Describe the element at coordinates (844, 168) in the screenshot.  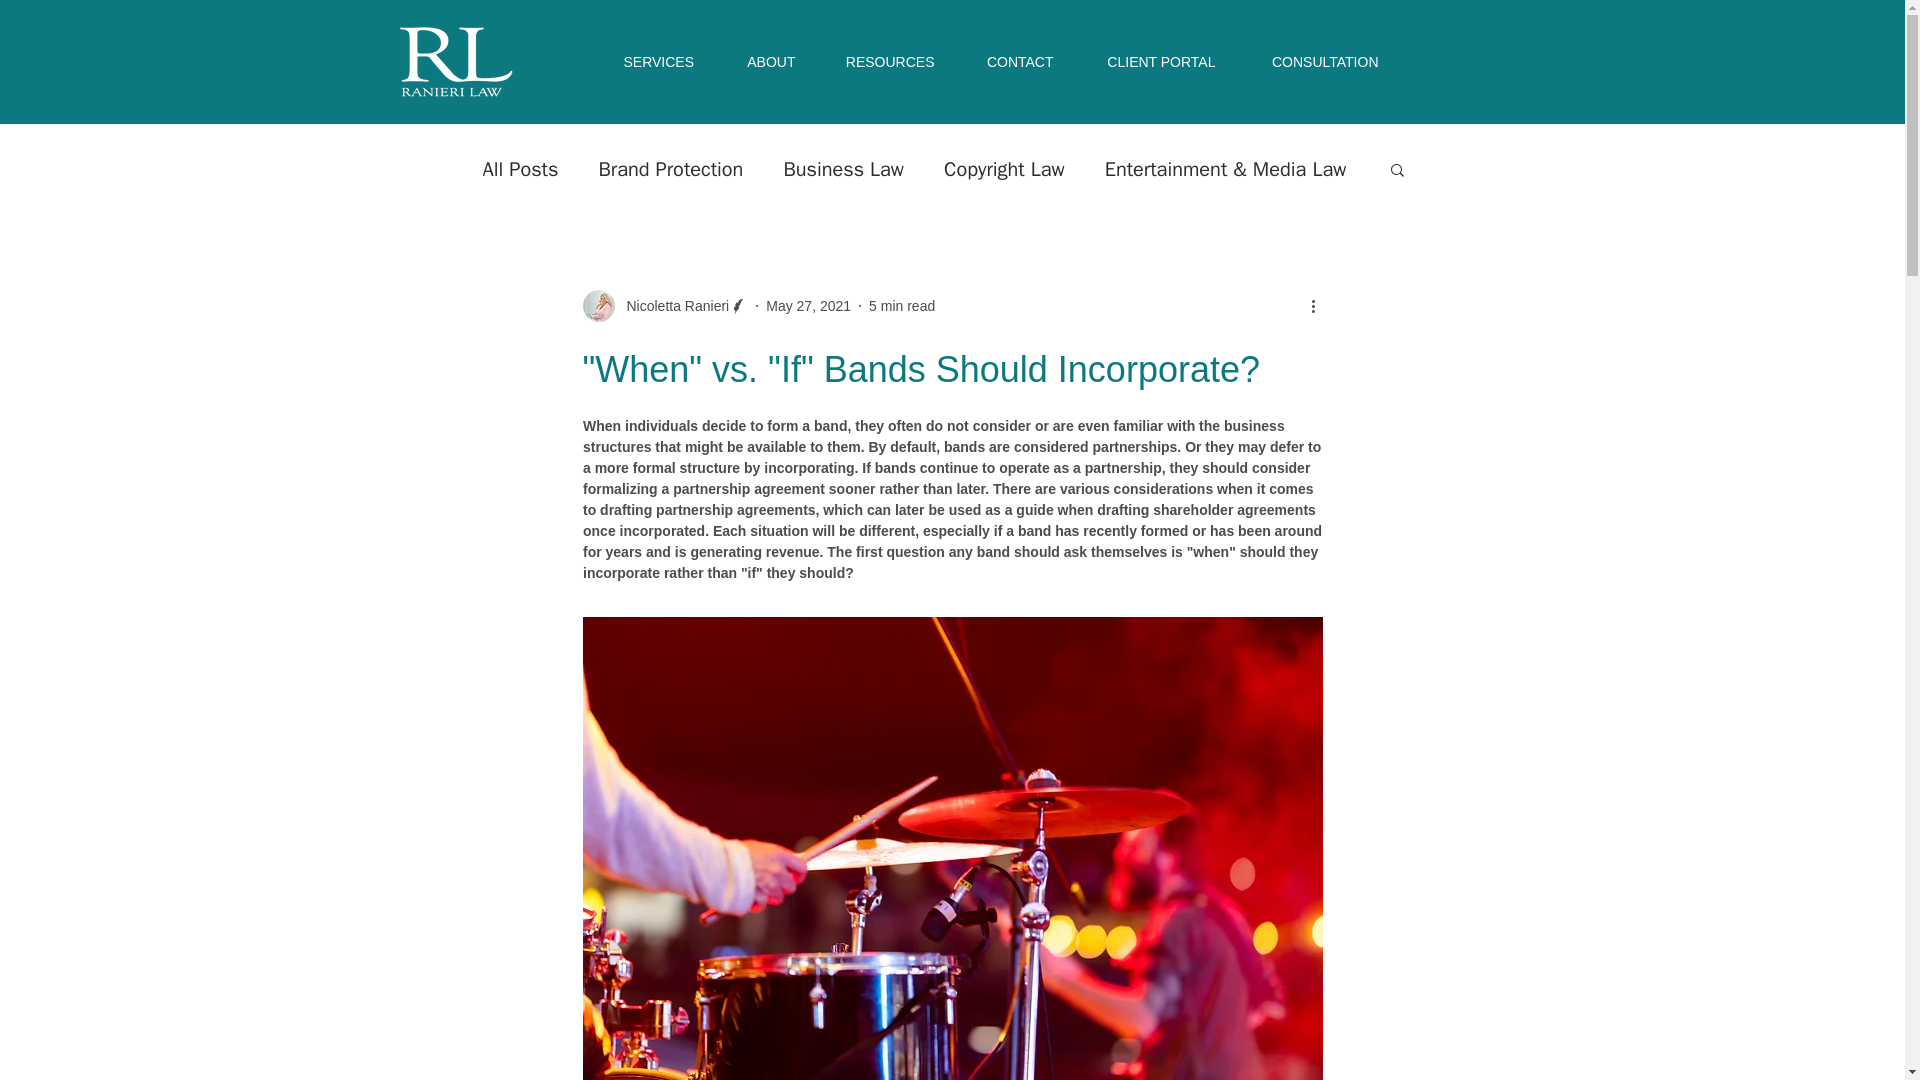
I see `Business Law` at that location.